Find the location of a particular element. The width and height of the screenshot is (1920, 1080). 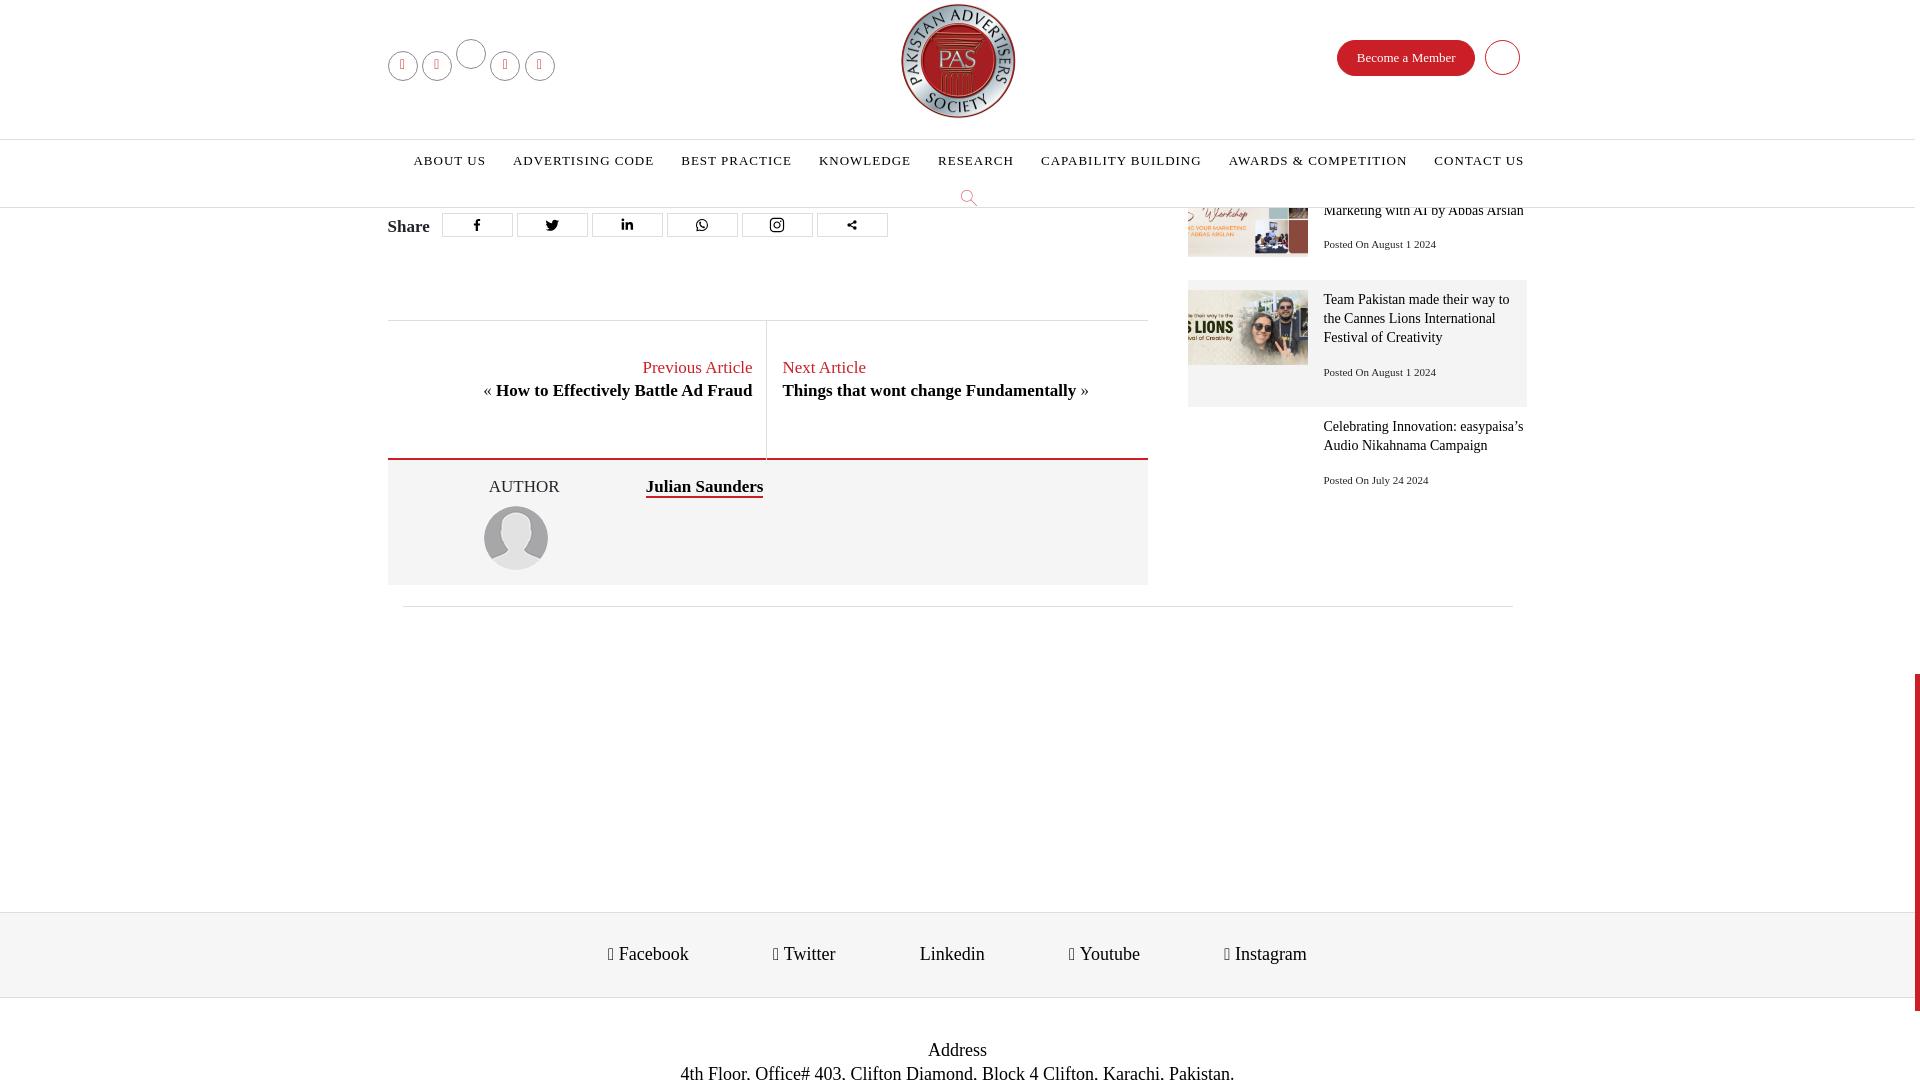

Linkedin is located at coordinates (626, 224).